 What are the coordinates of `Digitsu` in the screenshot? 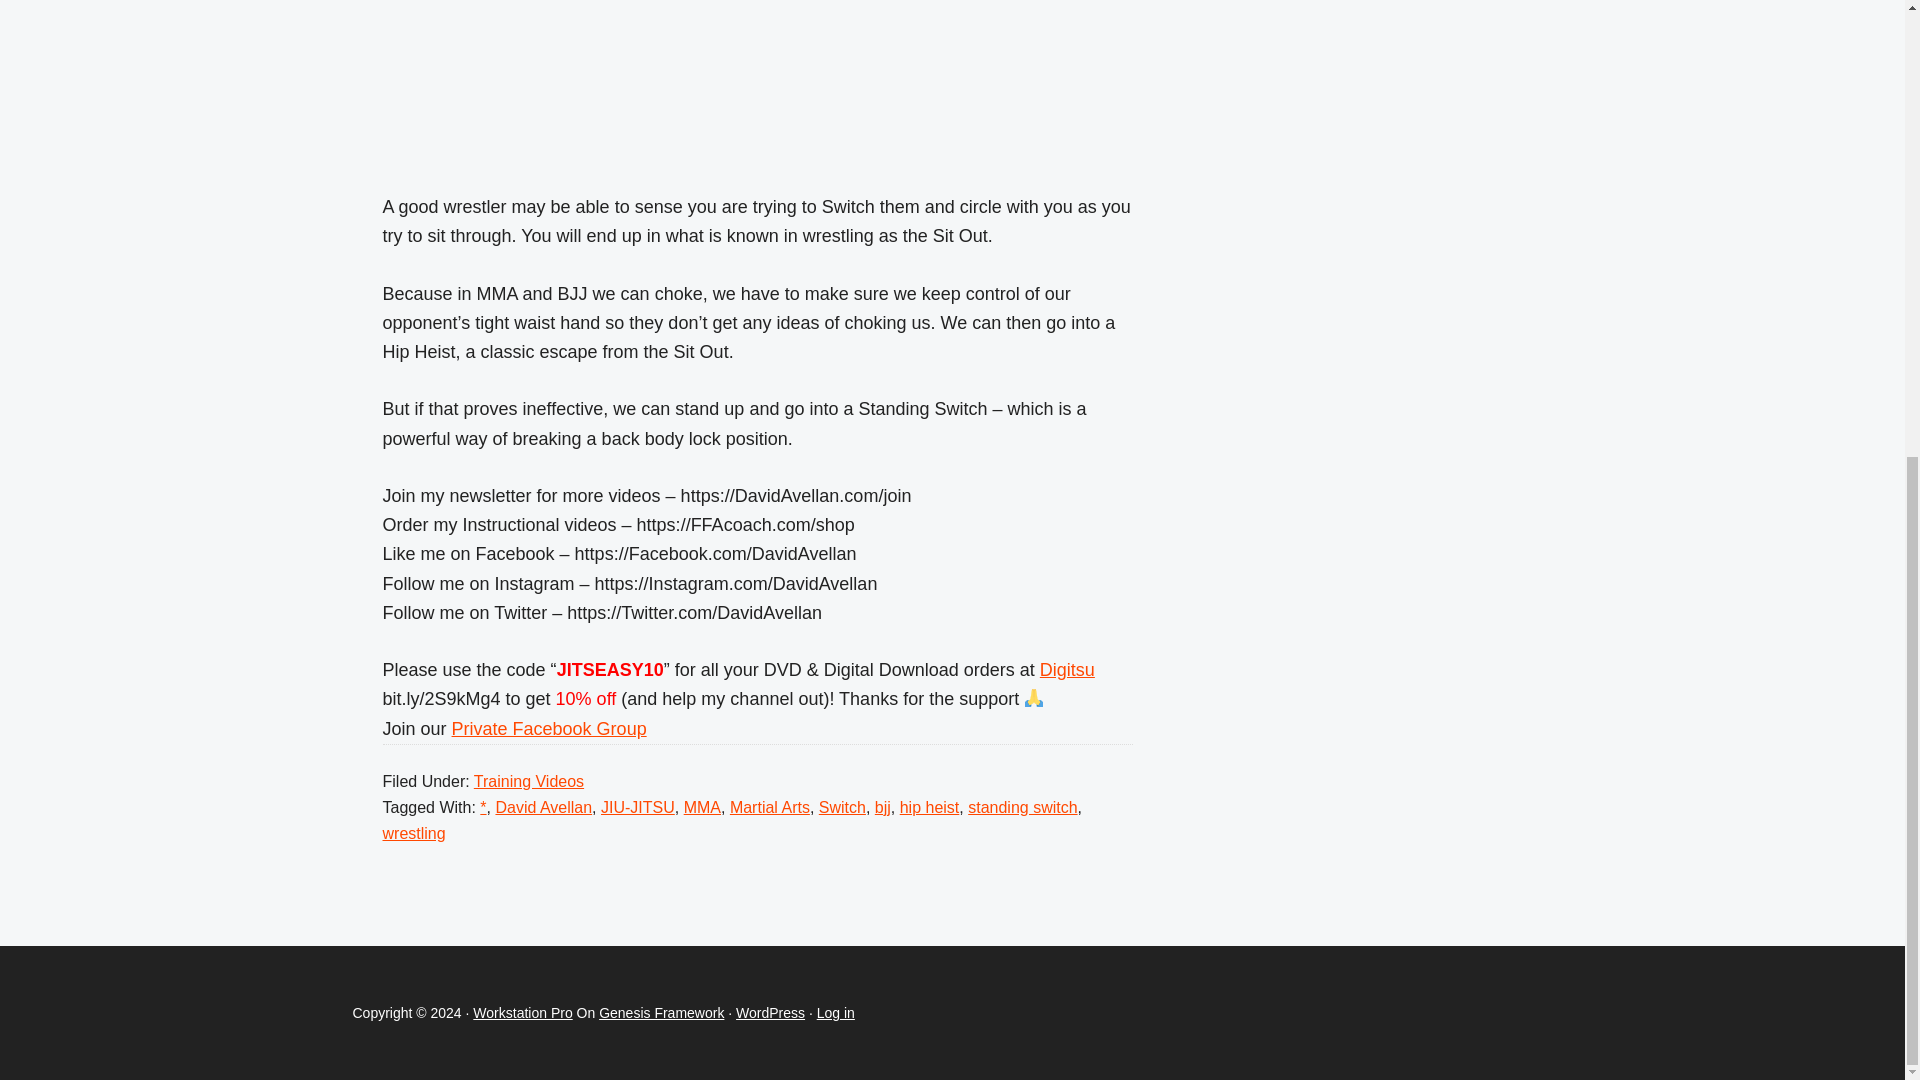 It's located at (1067, 670).